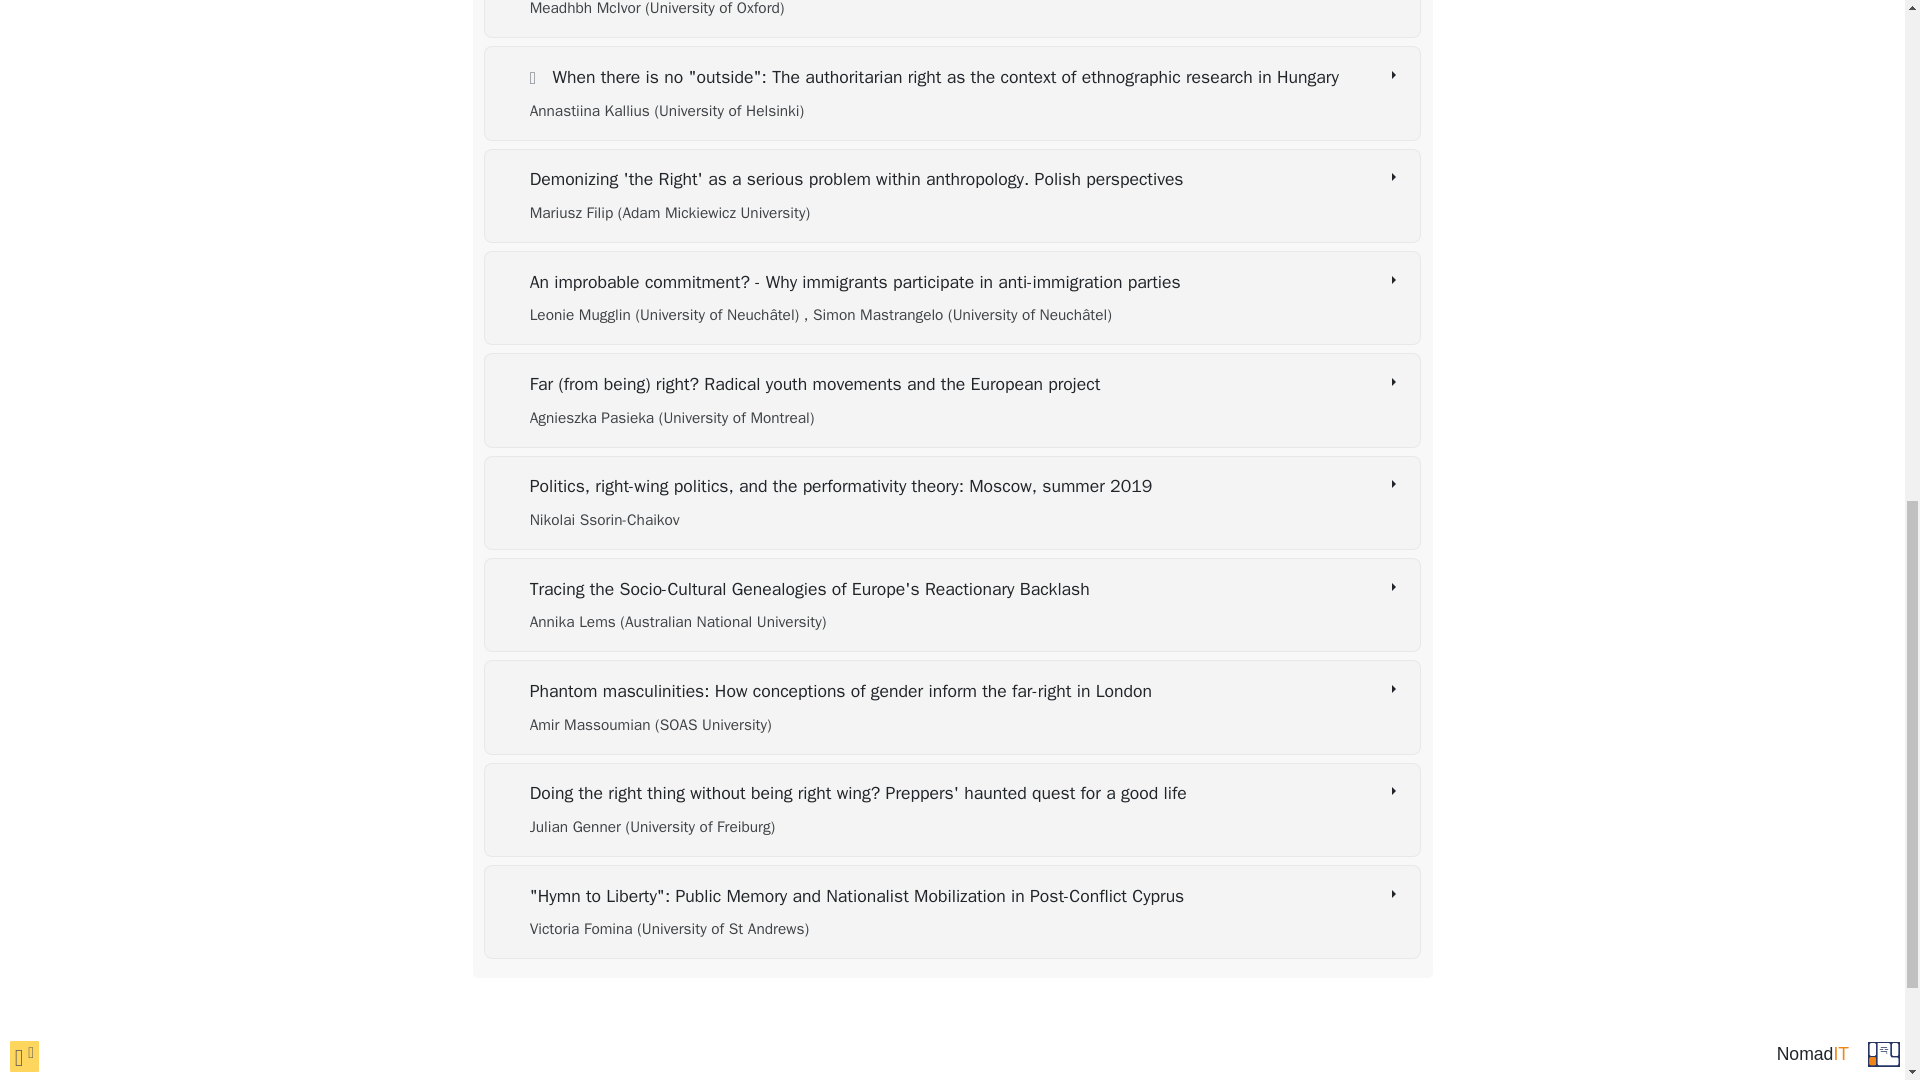 The image size is (1920, 1080). I want to click on Author, so click(666, 110).